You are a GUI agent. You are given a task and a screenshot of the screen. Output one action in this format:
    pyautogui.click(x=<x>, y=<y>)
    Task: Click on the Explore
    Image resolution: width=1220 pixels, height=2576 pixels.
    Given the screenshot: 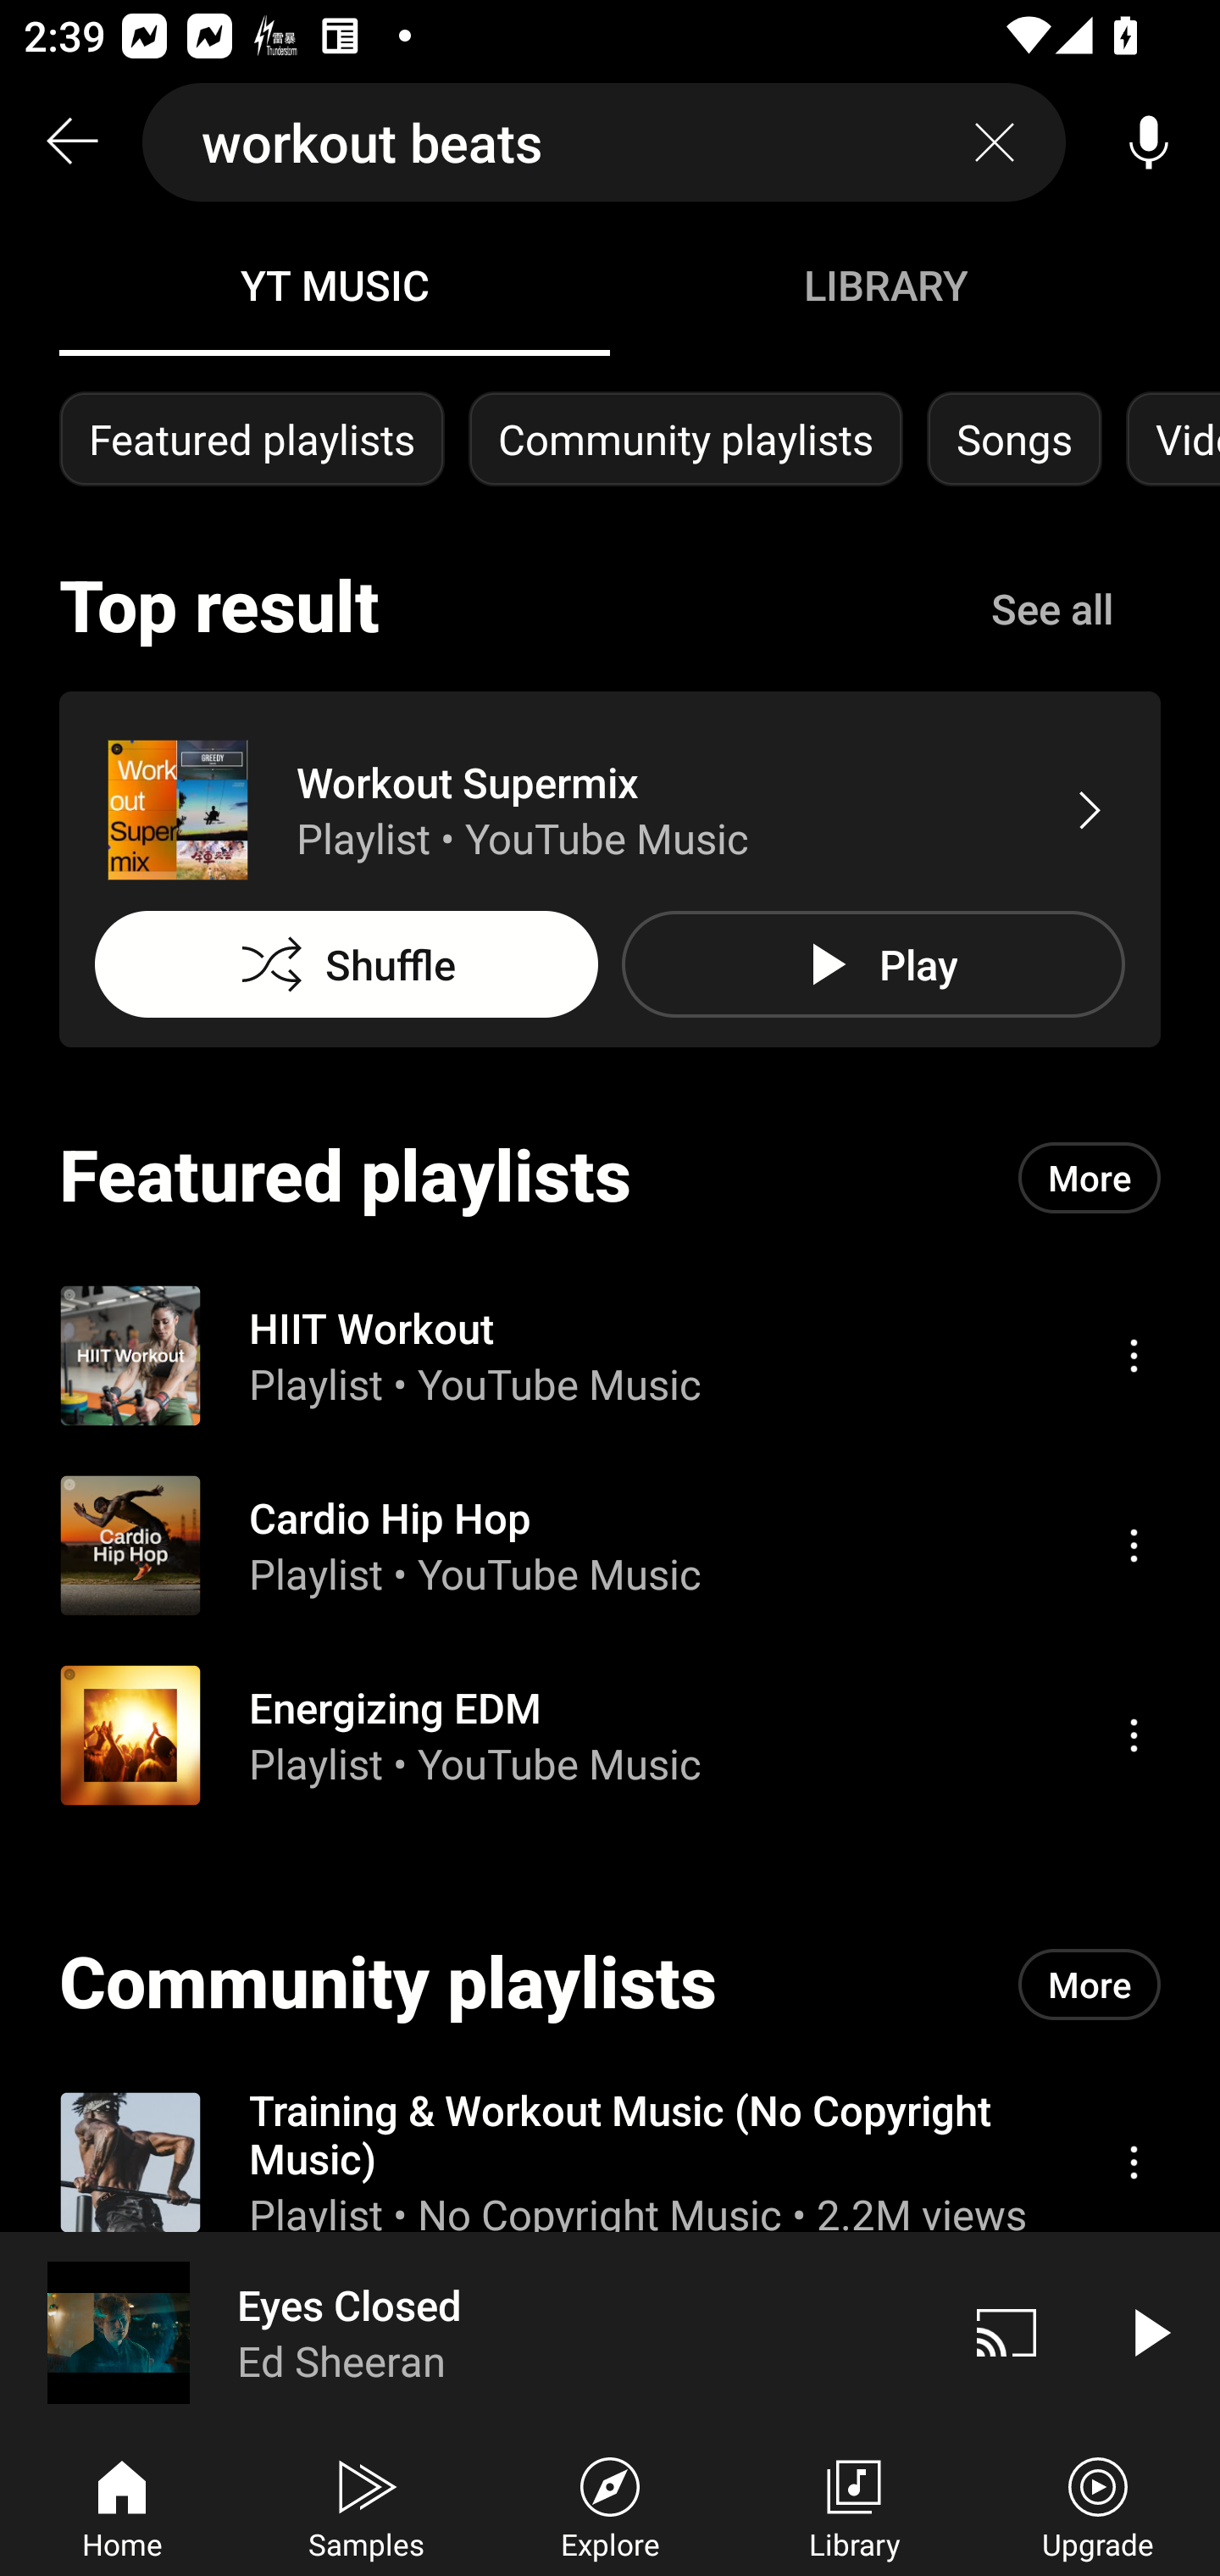 What is the action you would take?
    pyautogui.click(x=610, y=2505)
    